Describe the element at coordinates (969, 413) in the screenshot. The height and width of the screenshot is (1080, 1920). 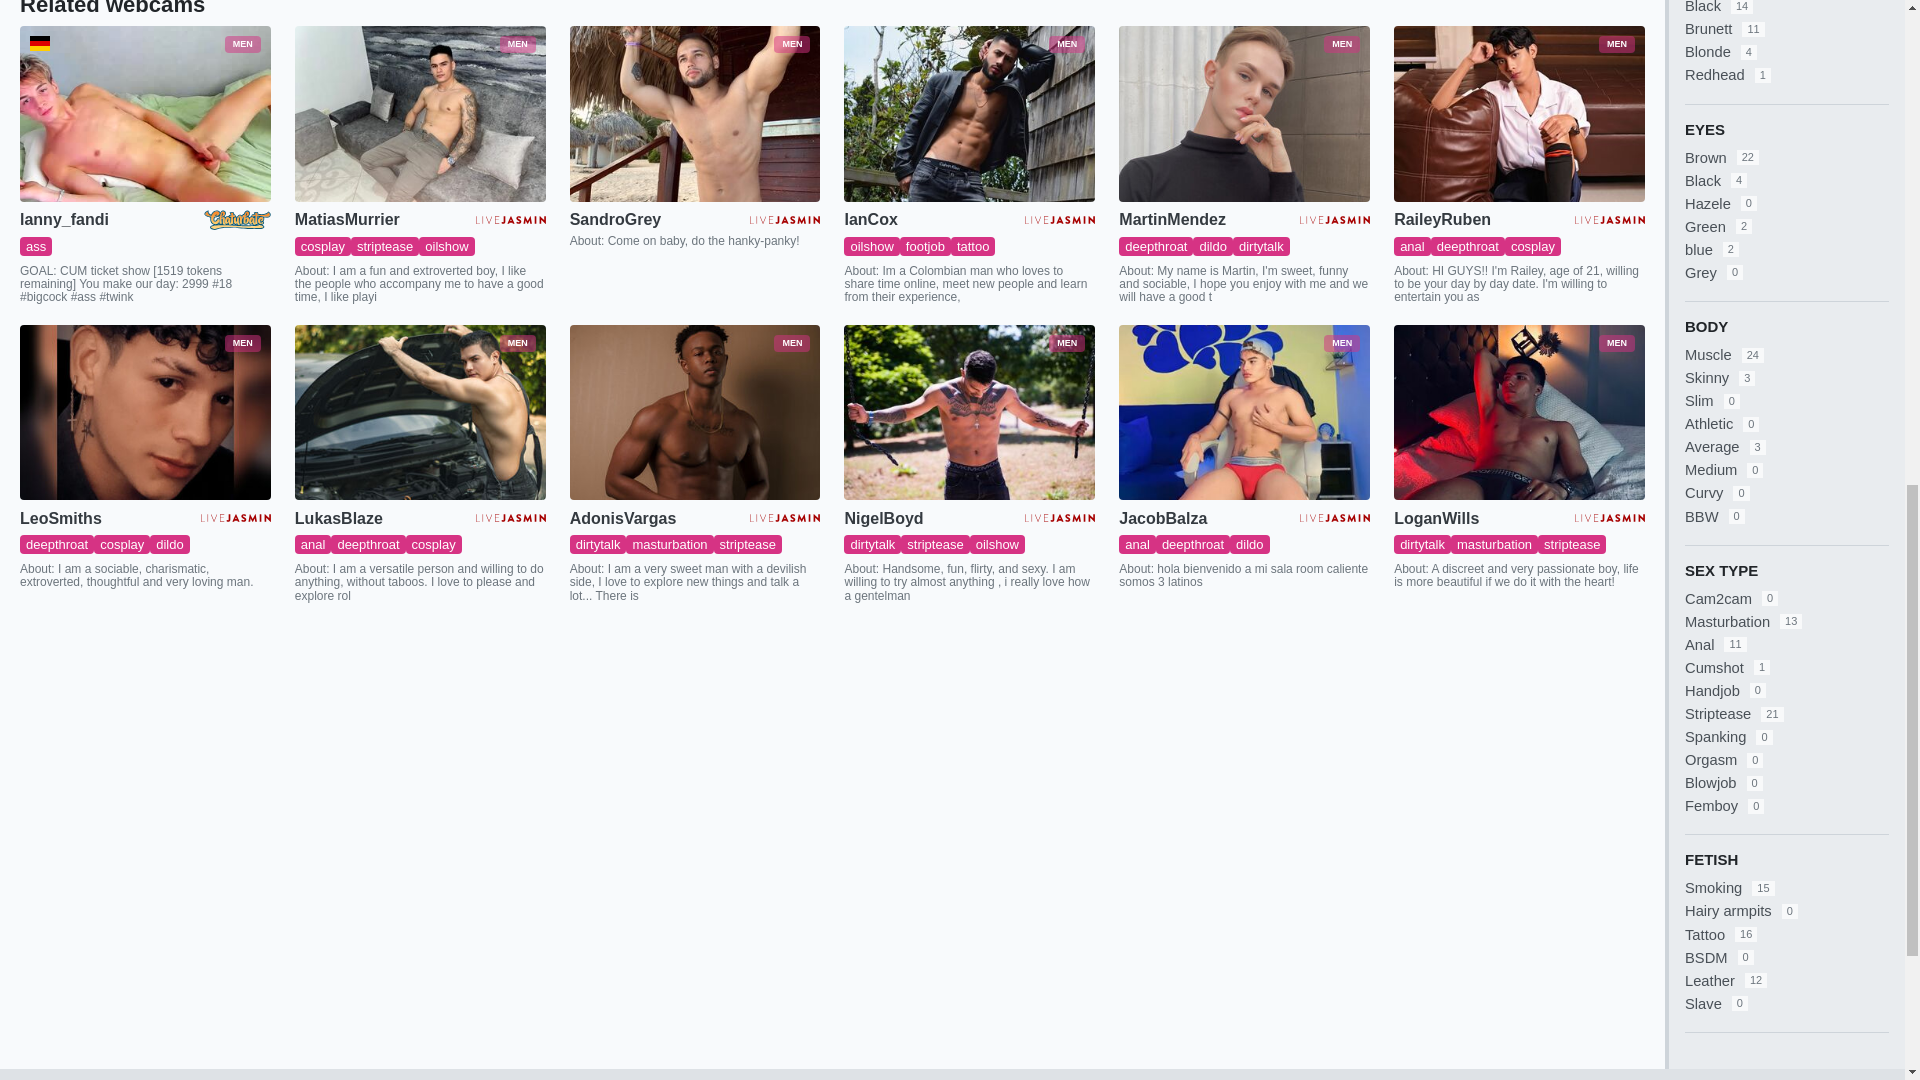
I see `NigelBoydLive Webcam` at that location.